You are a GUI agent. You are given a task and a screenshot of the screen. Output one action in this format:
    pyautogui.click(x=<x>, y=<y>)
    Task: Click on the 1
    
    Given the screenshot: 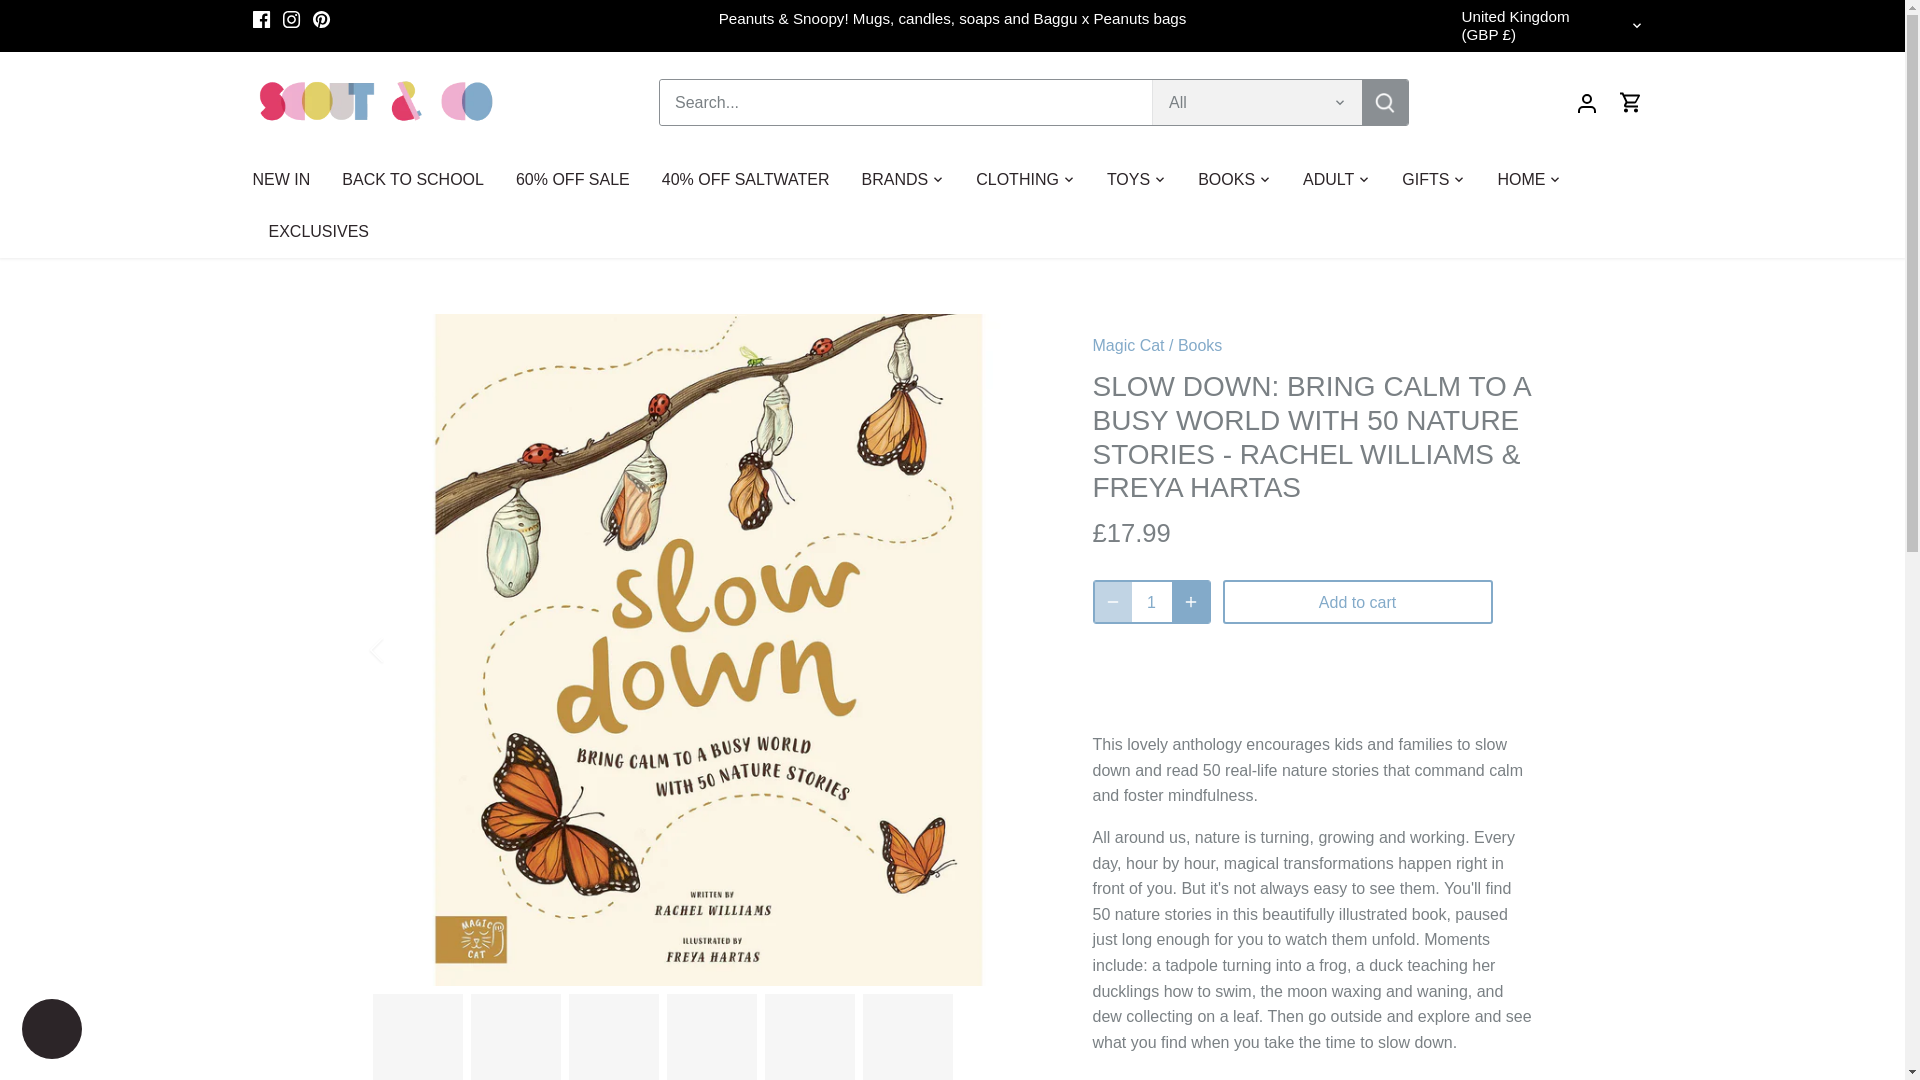 What is the action you would take?
    pyautogui.click(x=1152, y=602)
    